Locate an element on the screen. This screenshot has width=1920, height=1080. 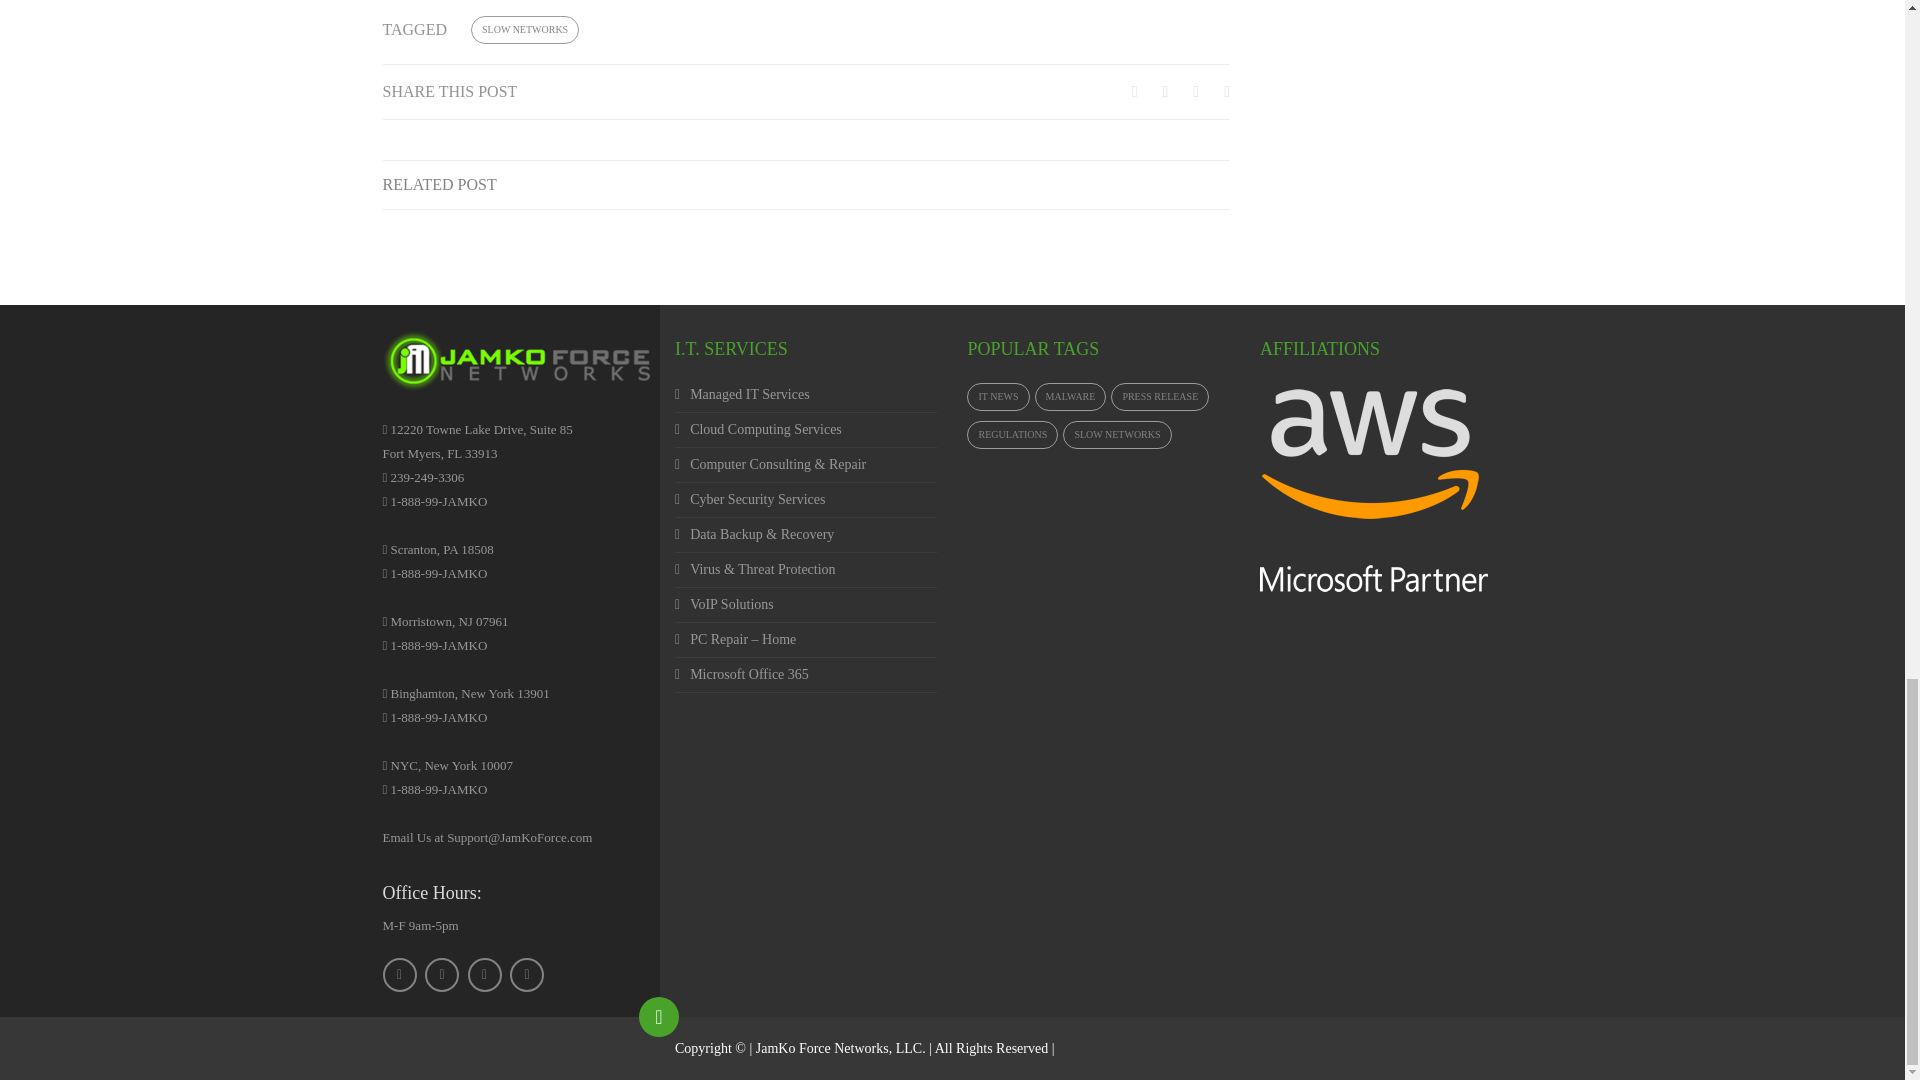
Email is located at coordinates (526, 974).